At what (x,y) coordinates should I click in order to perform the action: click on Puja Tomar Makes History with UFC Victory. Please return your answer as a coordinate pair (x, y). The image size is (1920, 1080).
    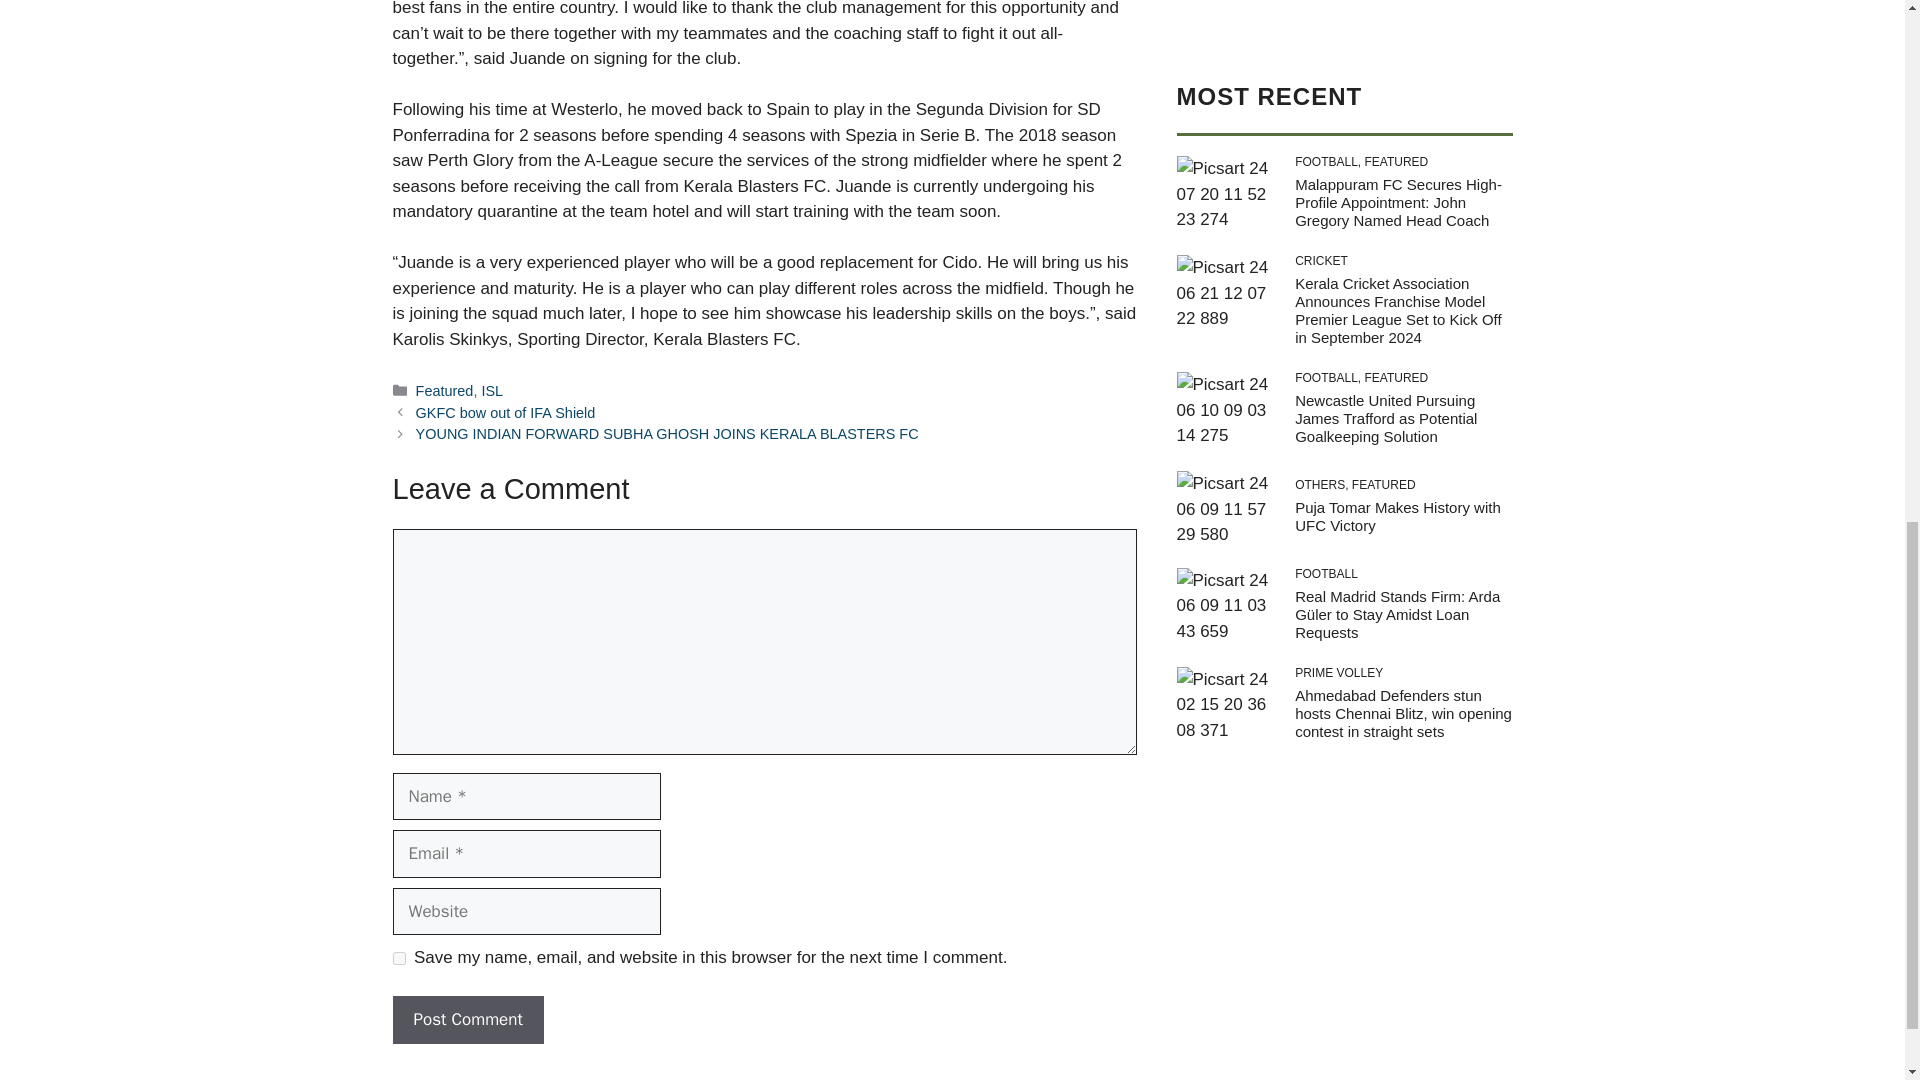
    Looking at the image, I should click on (1398, 150).